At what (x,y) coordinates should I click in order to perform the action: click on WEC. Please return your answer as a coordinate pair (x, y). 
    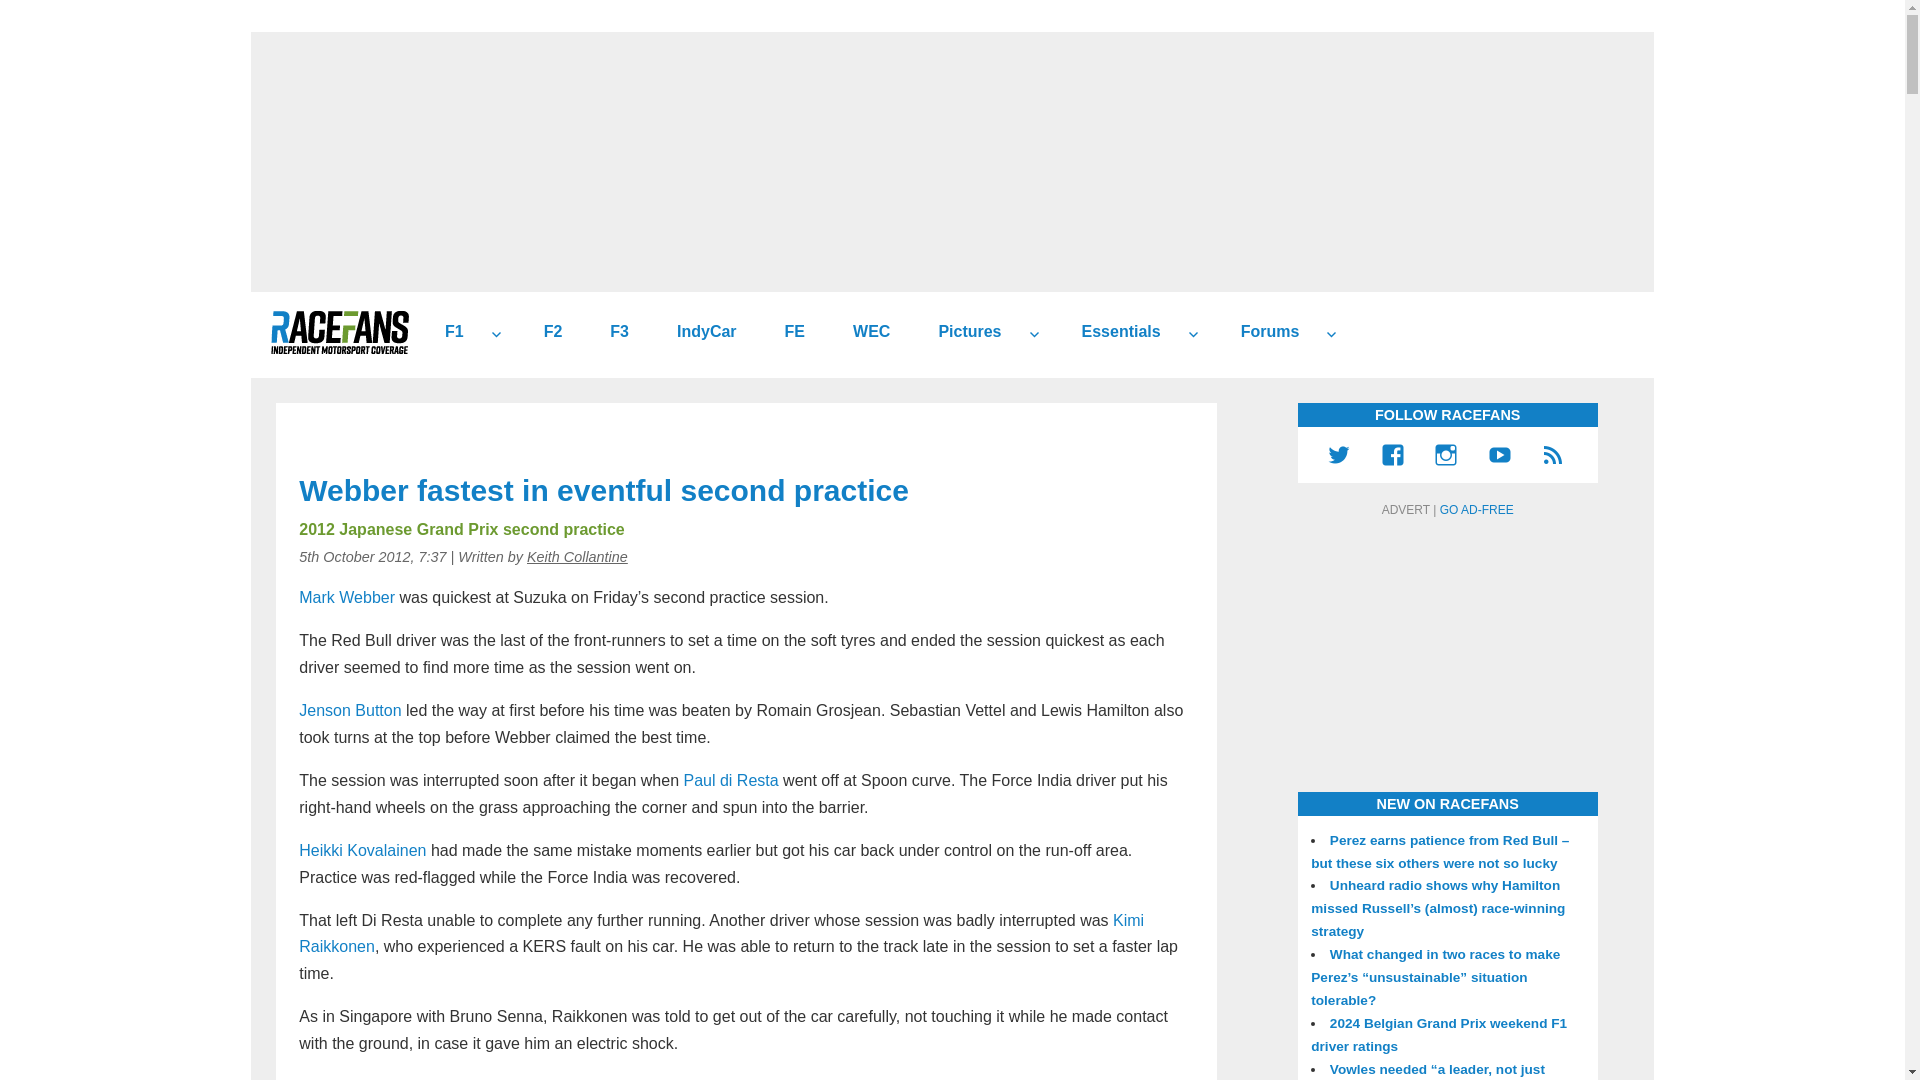
    Looking at the image, I should click on (864, 332).